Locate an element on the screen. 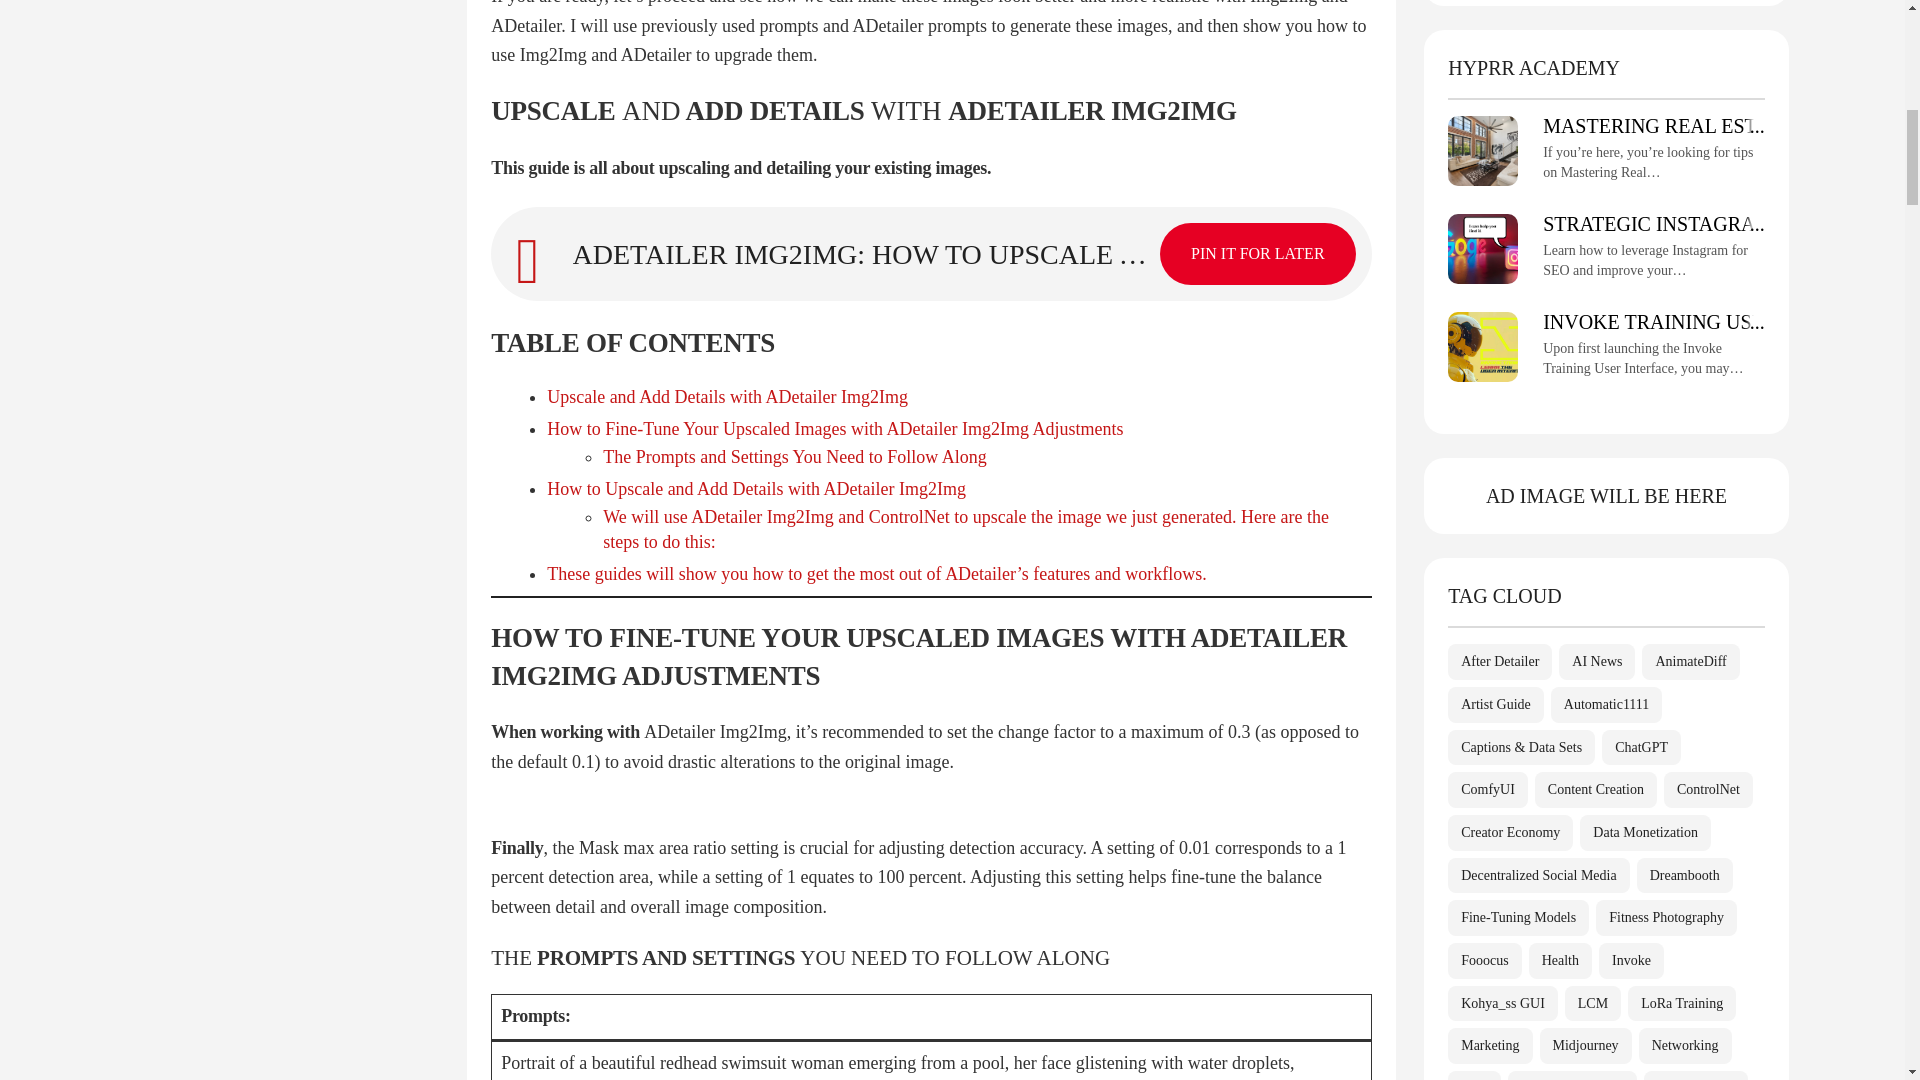 Image resolution: width=1920 pixels, height=1080 pixels. PIN IT FOR LATER is located at coordinates (1257, 254).